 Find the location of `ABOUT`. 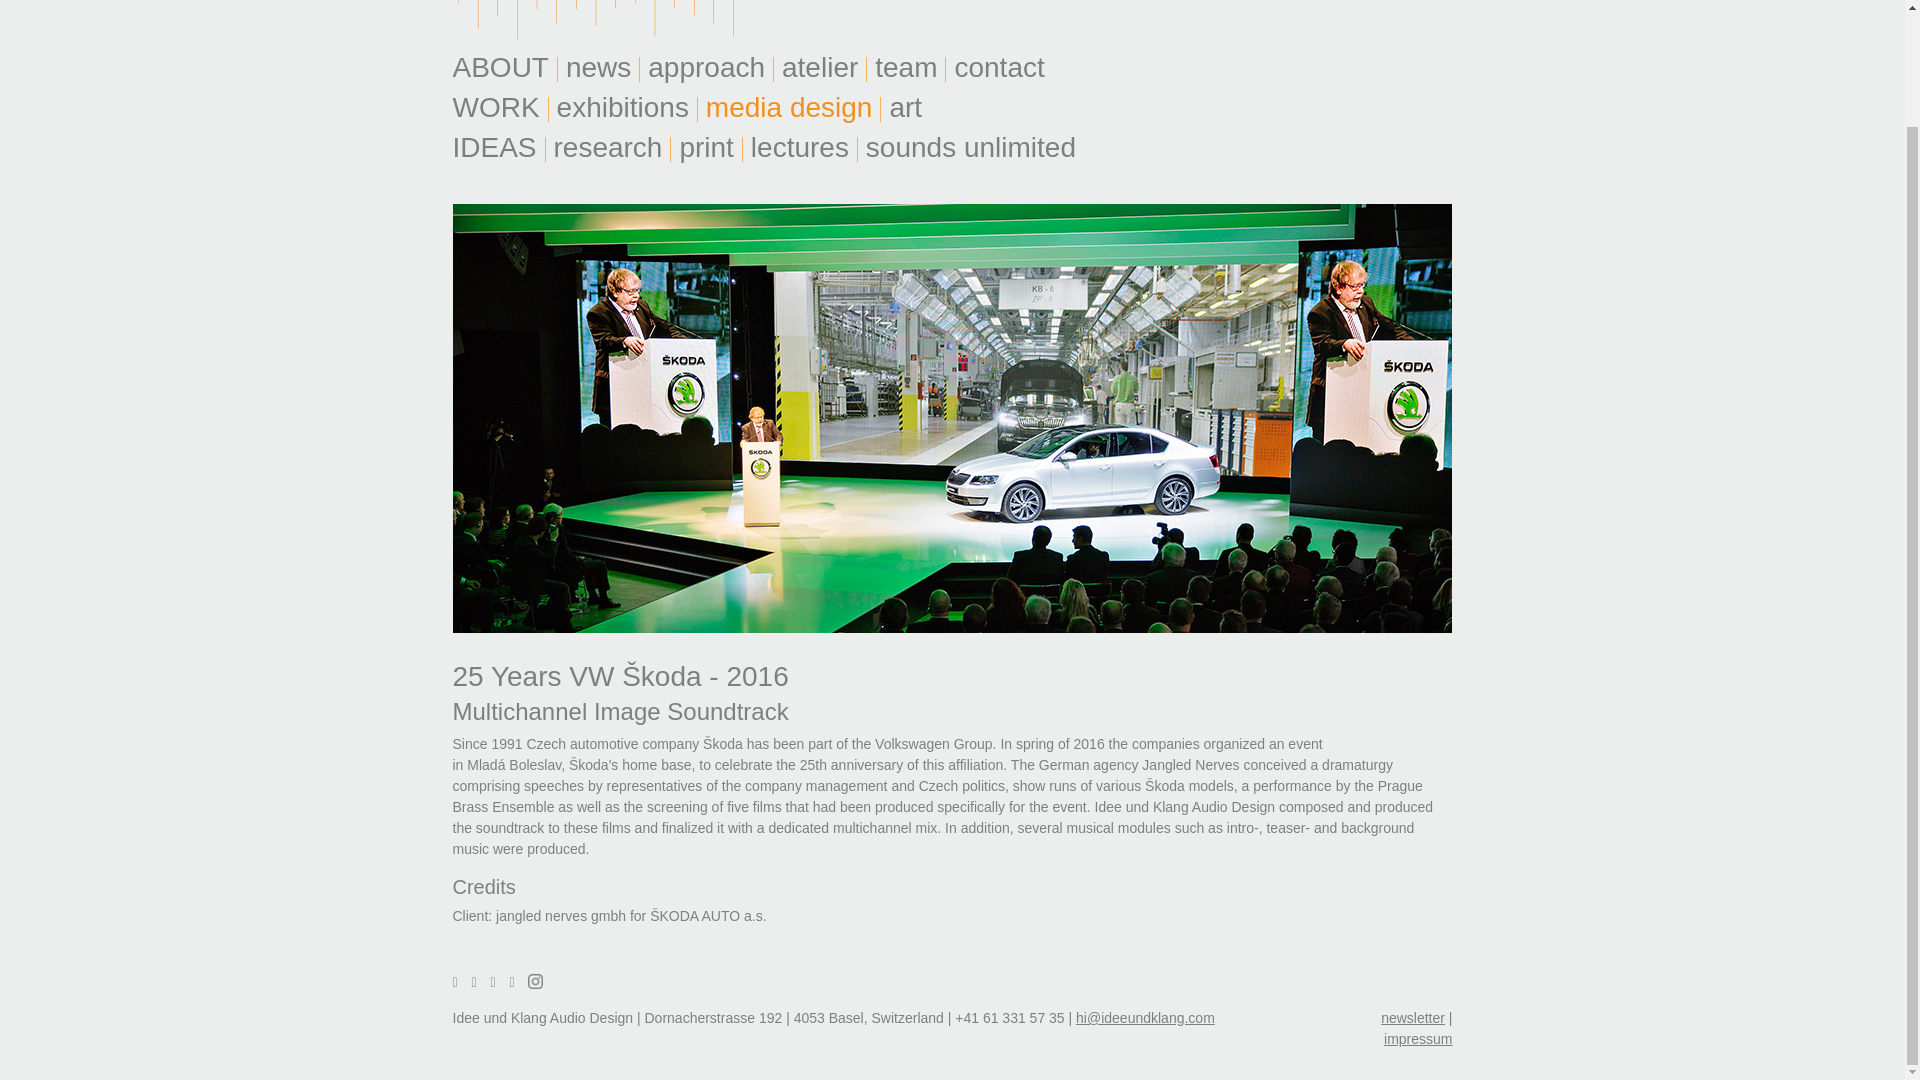

ABOUT is located at coordinates (501, 67).